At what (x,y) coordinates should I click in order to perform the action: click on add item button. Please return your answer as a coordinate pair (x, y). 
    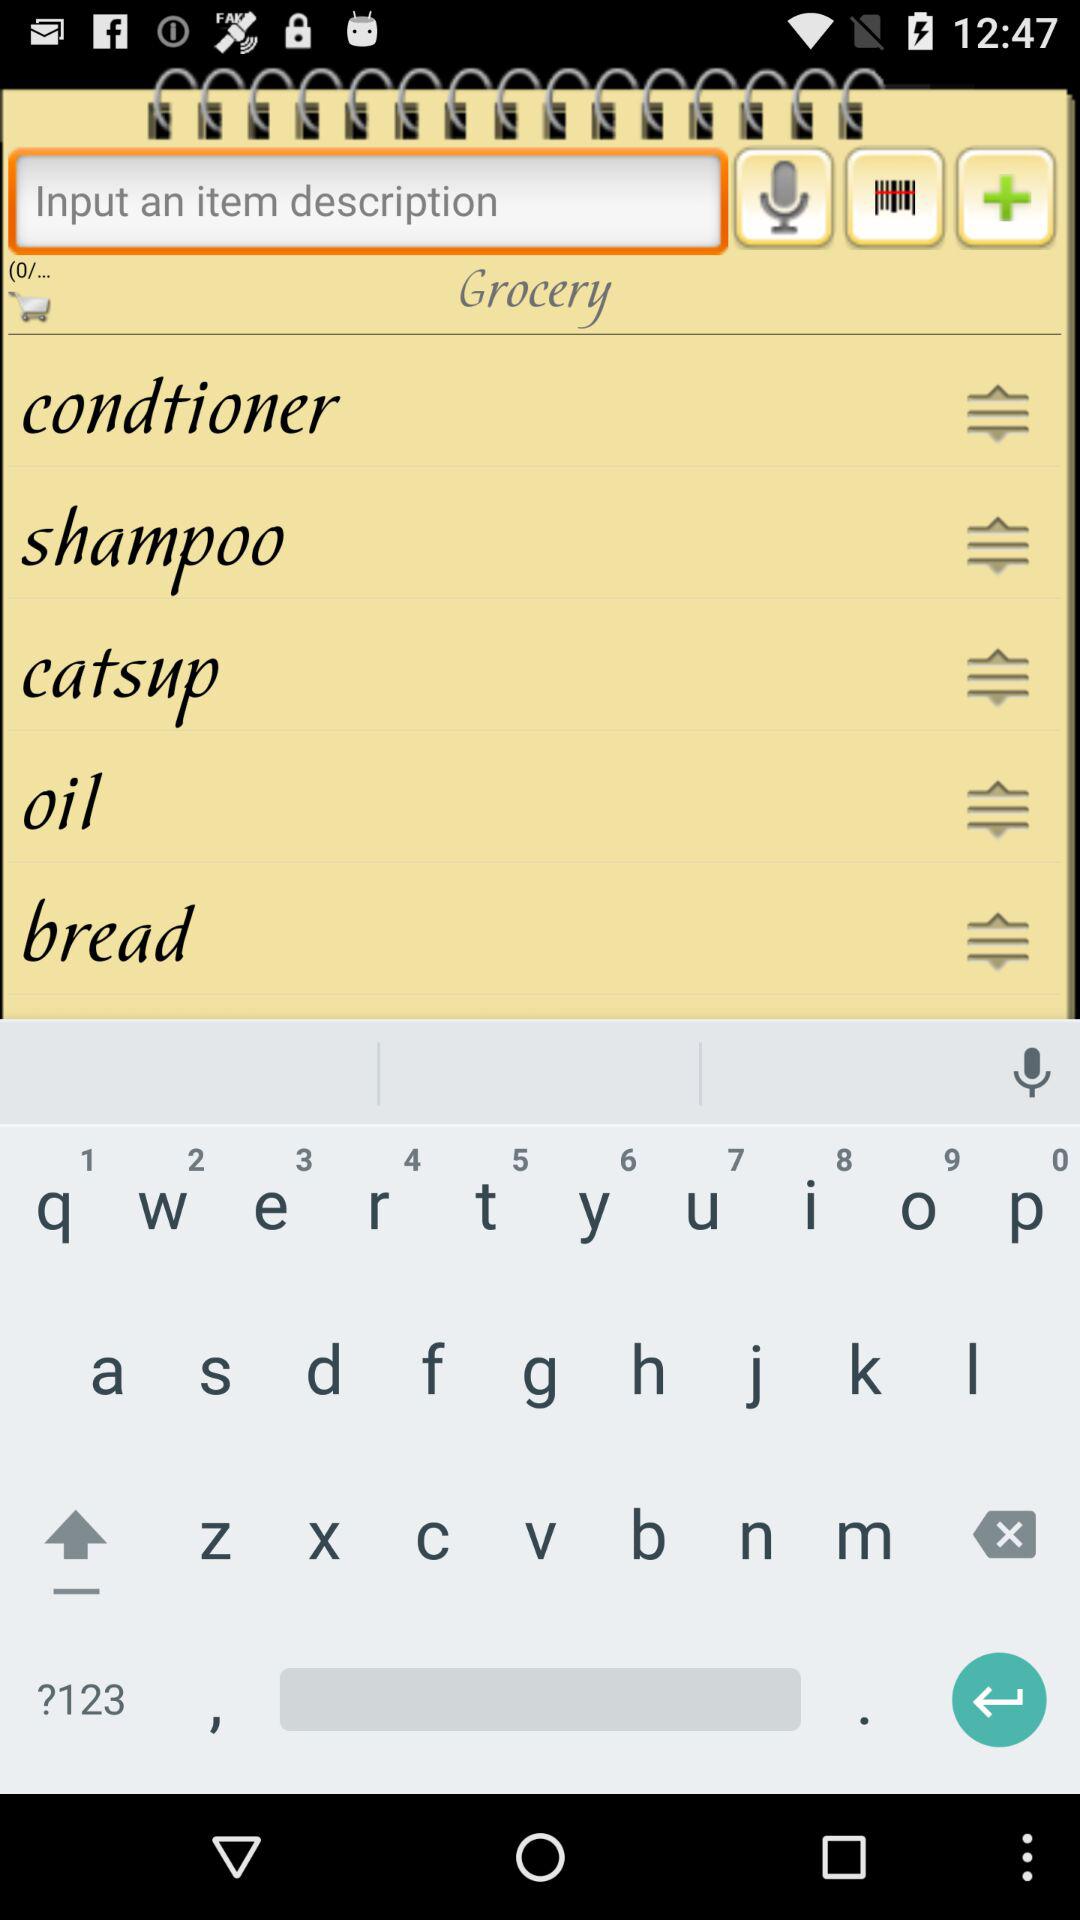
    Looking at the image, I should click on (1006, 196).